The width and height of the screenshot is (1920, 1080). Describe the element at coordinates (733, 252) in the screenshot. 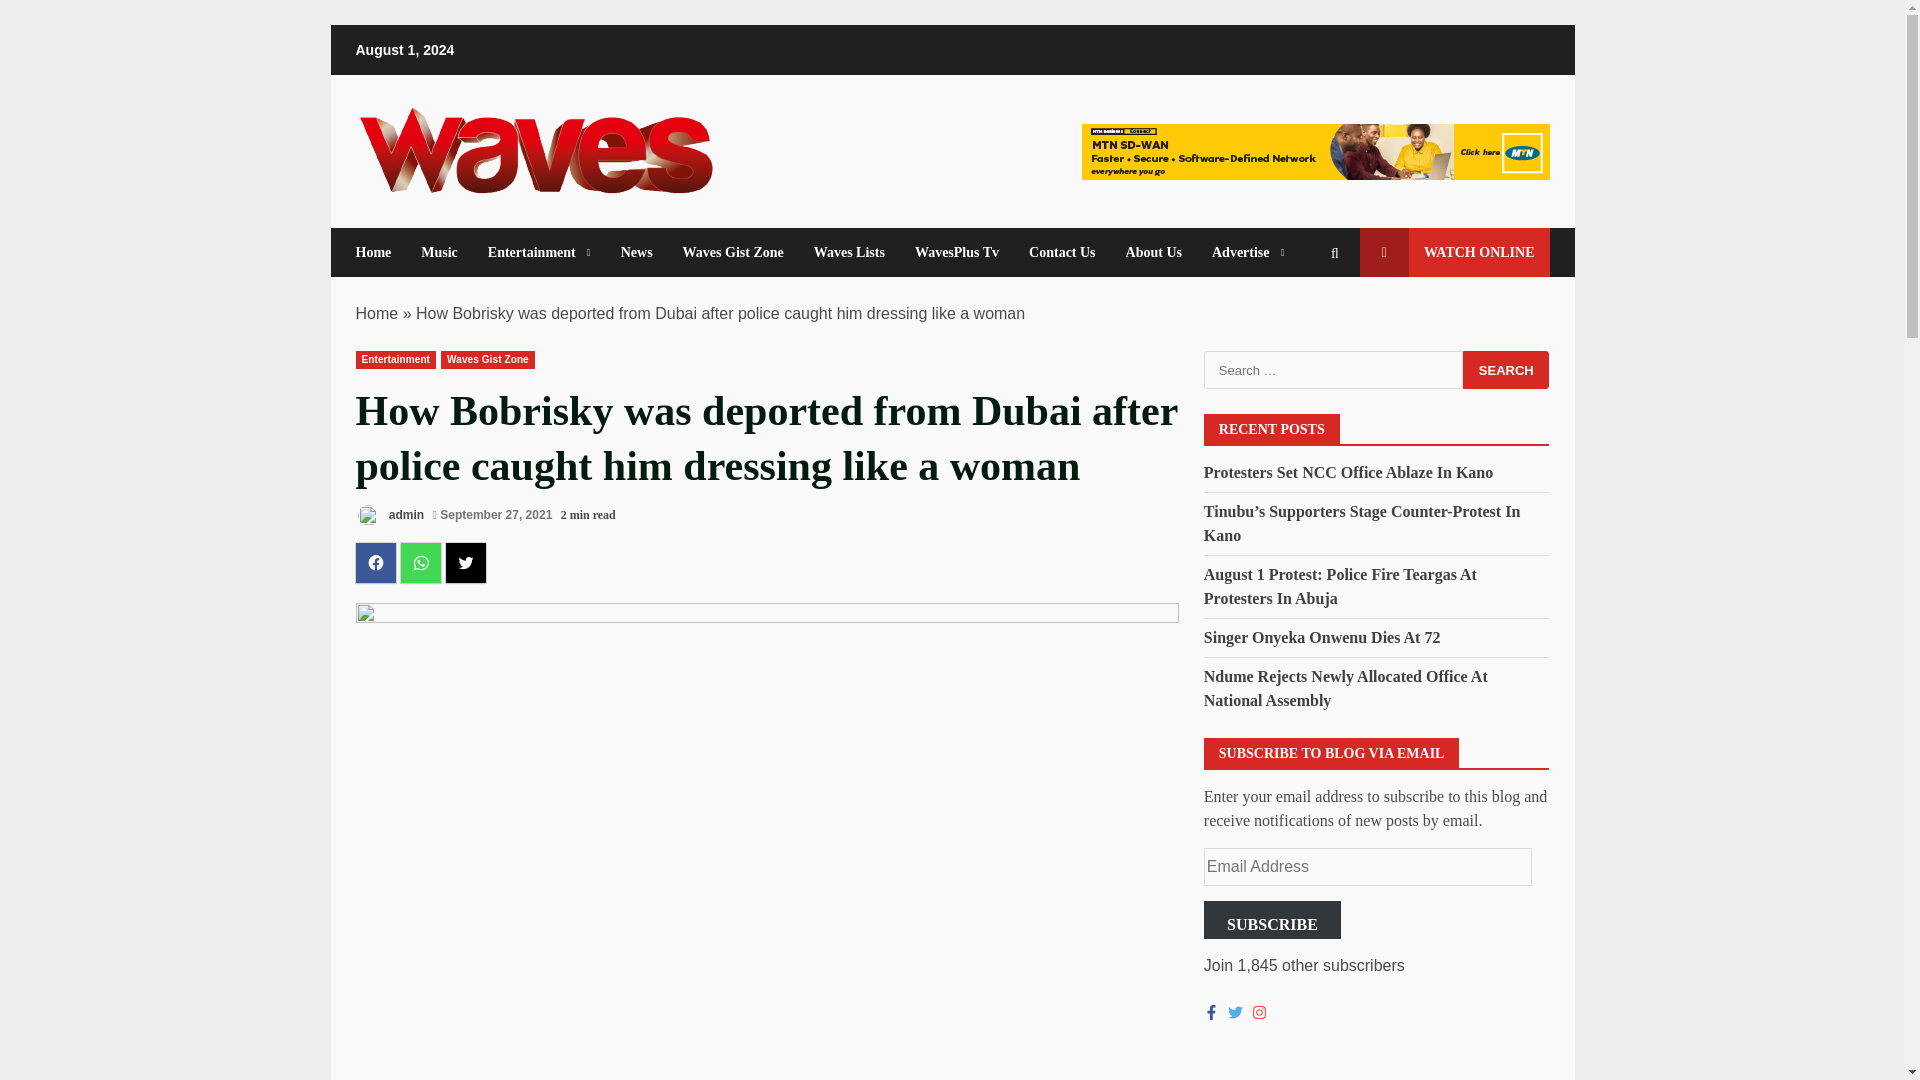

I see `Waves Gist Zone` at that location.